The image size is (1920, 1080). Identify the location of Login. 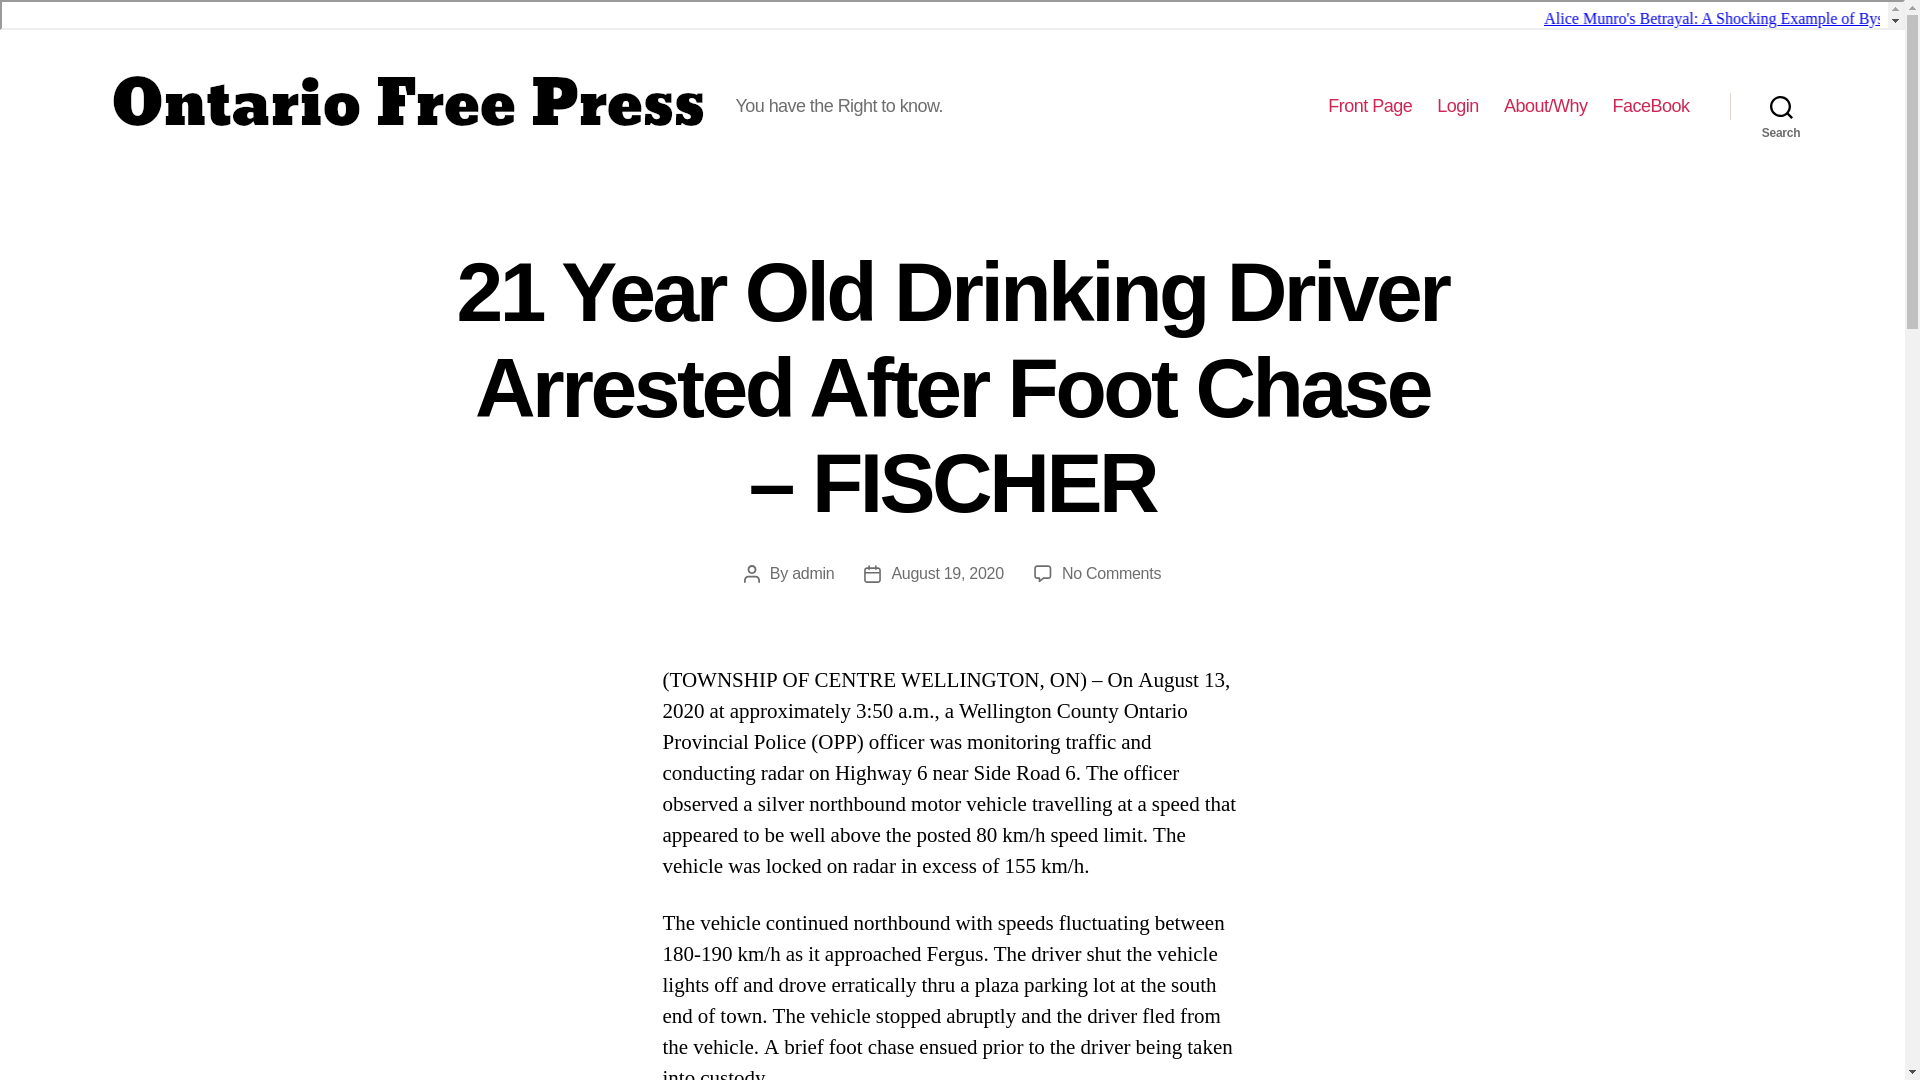
(1457, 106).